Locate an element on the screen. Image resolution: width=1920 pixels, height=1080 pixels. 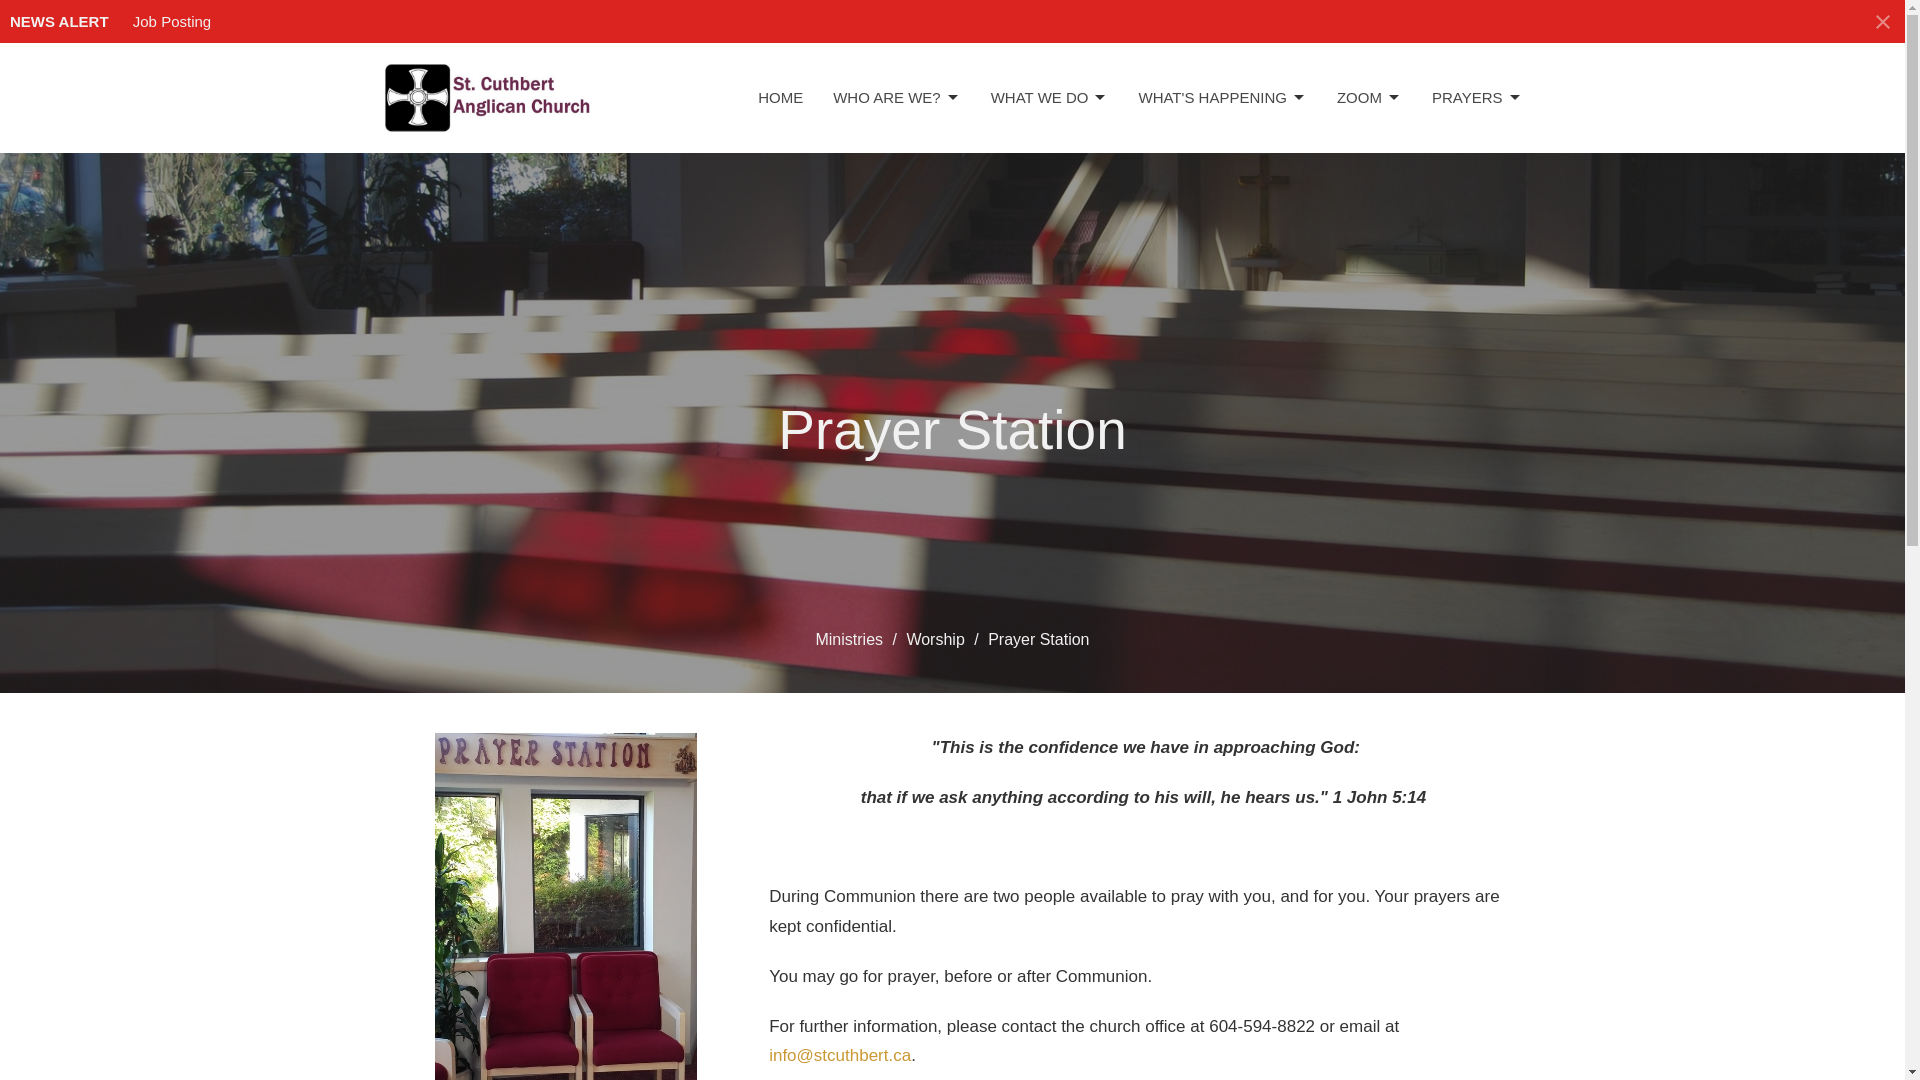
ZOOM is located at coordinates (1368, 98).